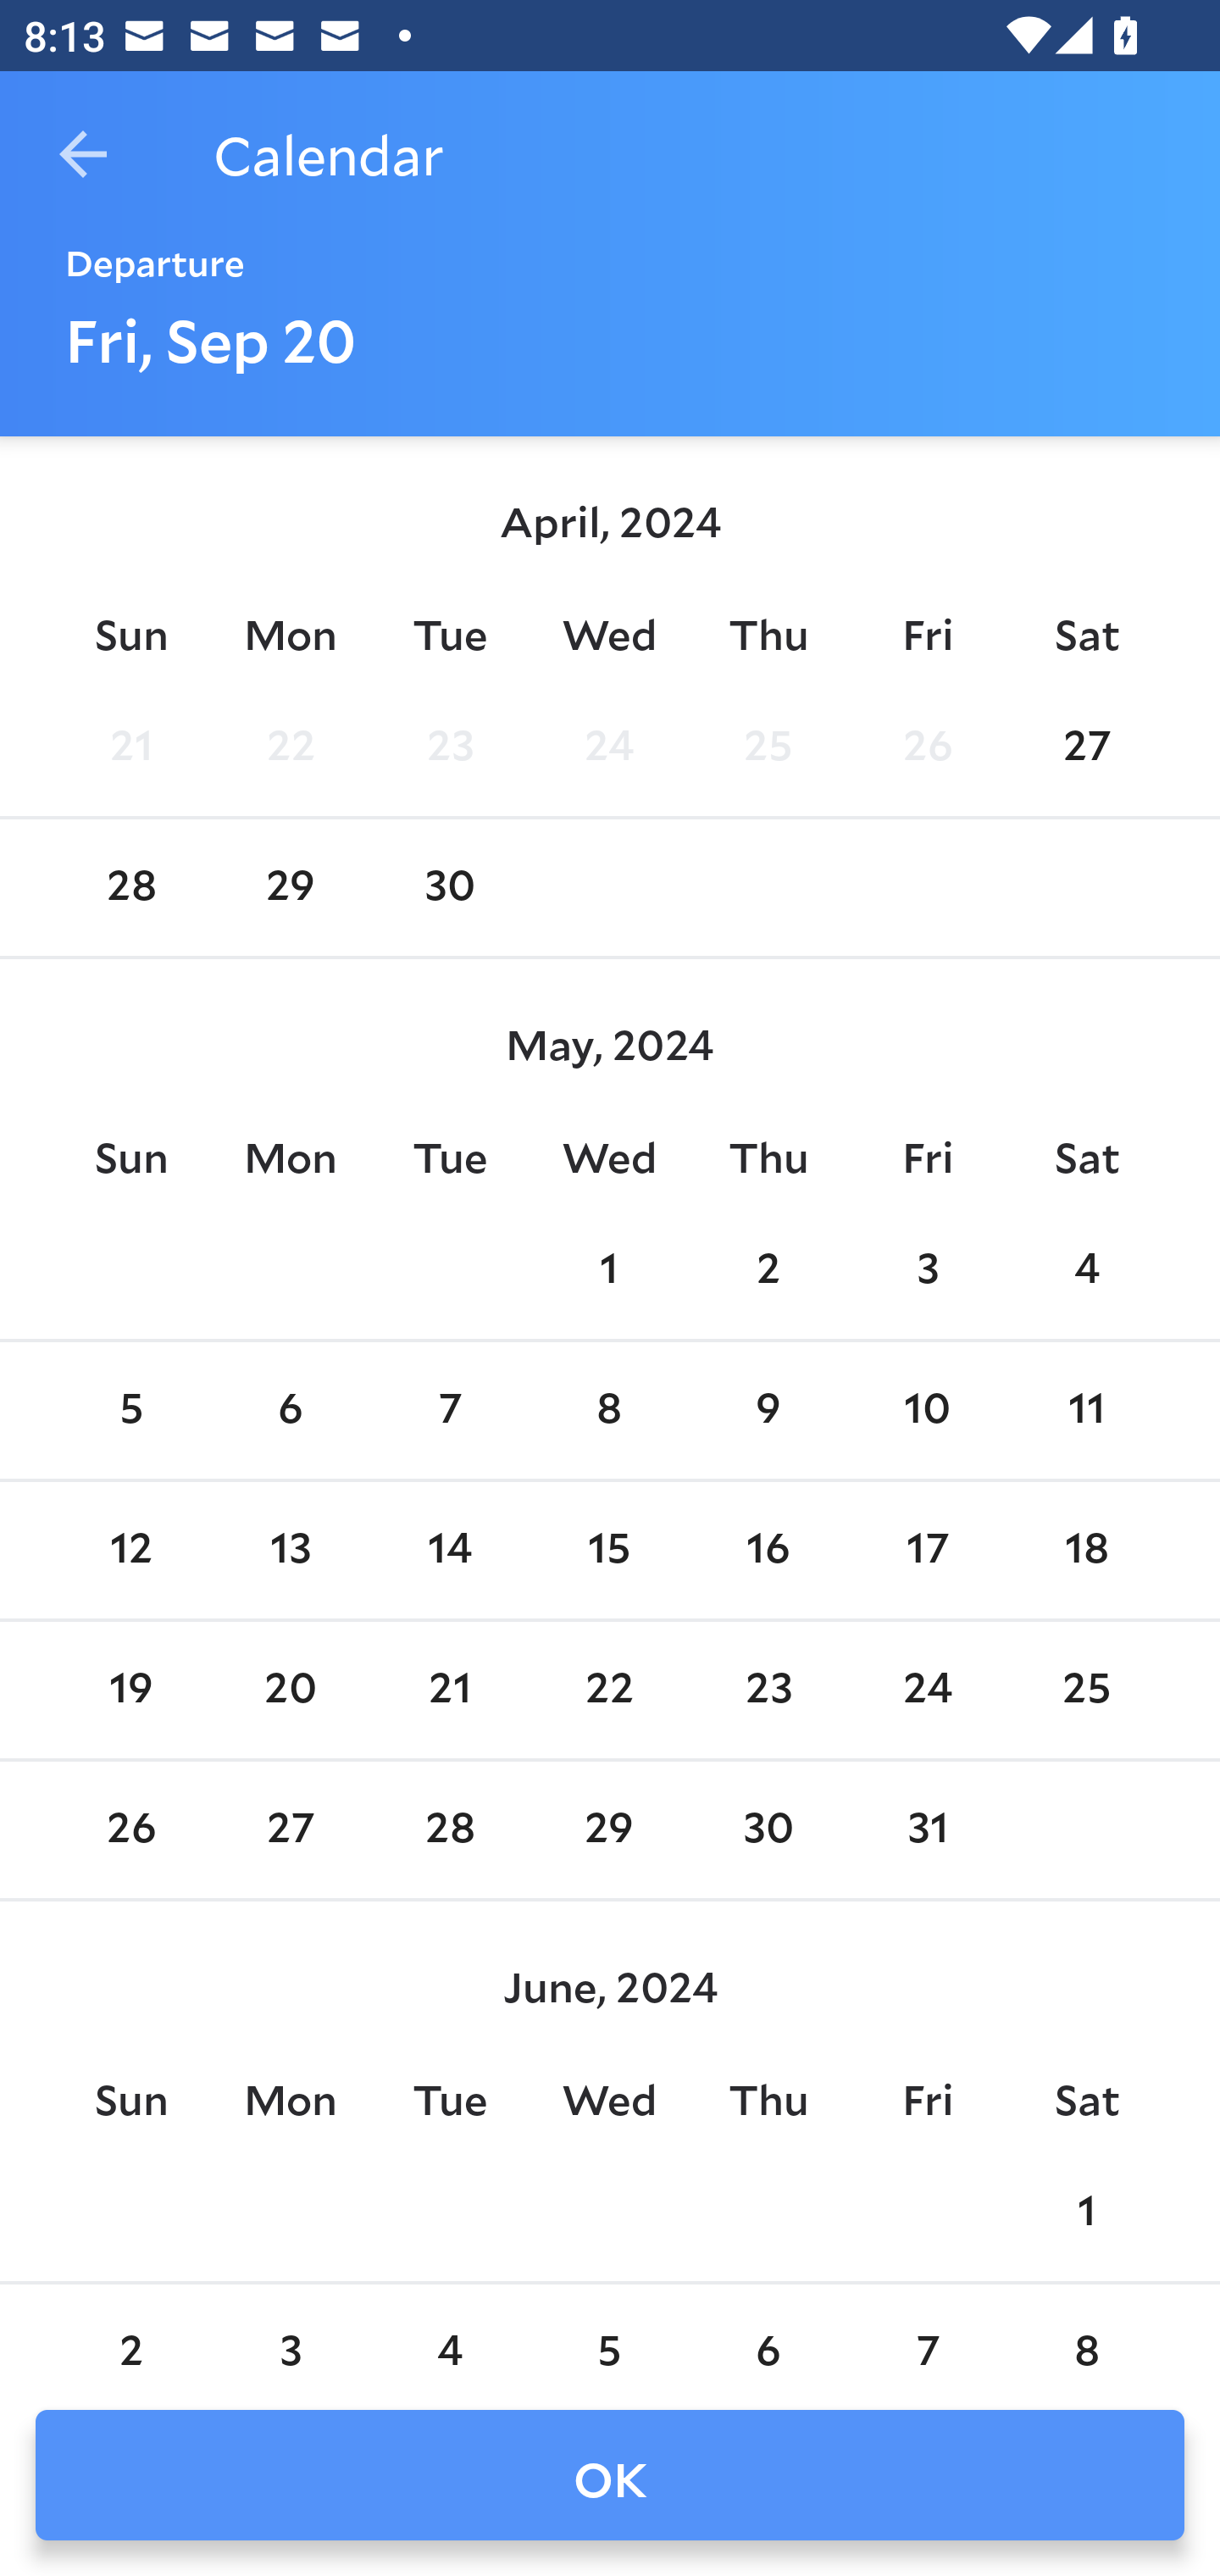 The height and width of the screenshot is (2576, 1220). I want to click on 27, so click(1086, 747).